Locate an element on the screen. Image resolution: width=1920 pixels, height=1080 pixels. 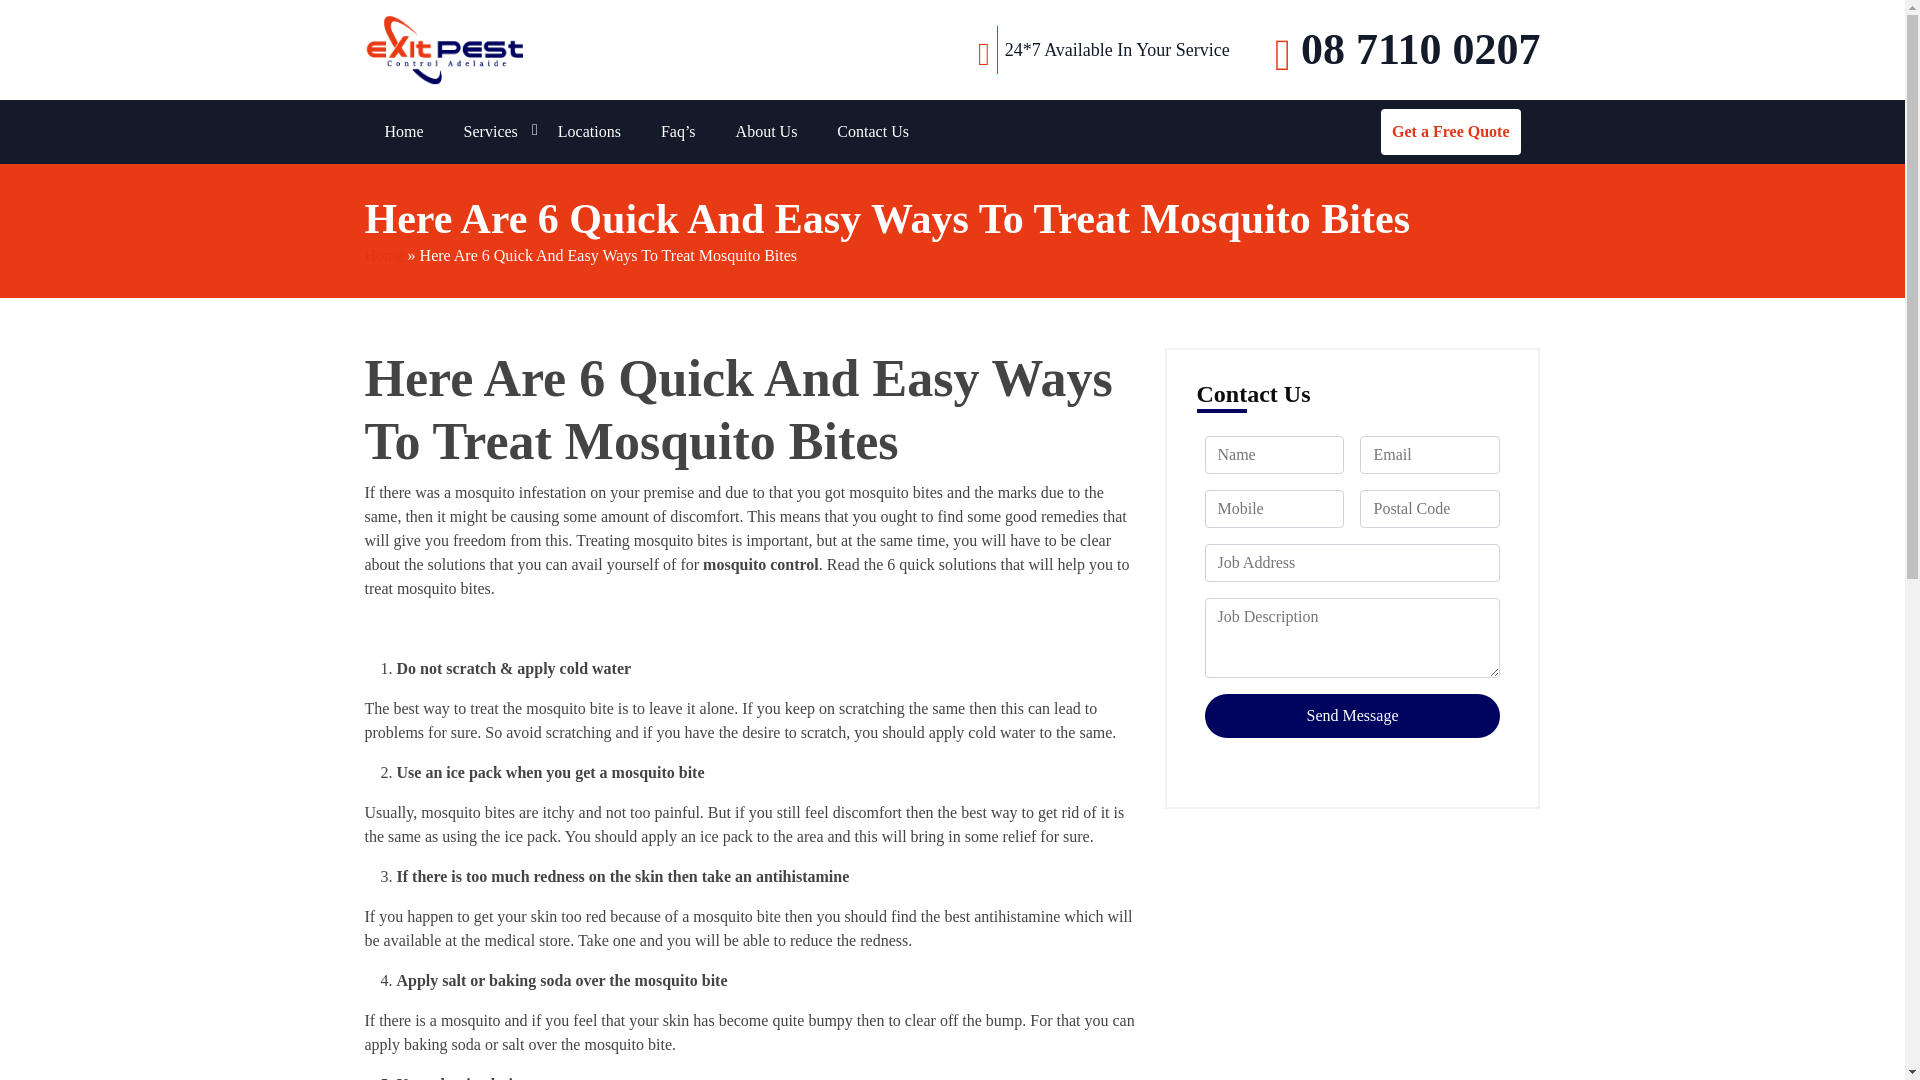
Home is located at coordinates (384, 255).